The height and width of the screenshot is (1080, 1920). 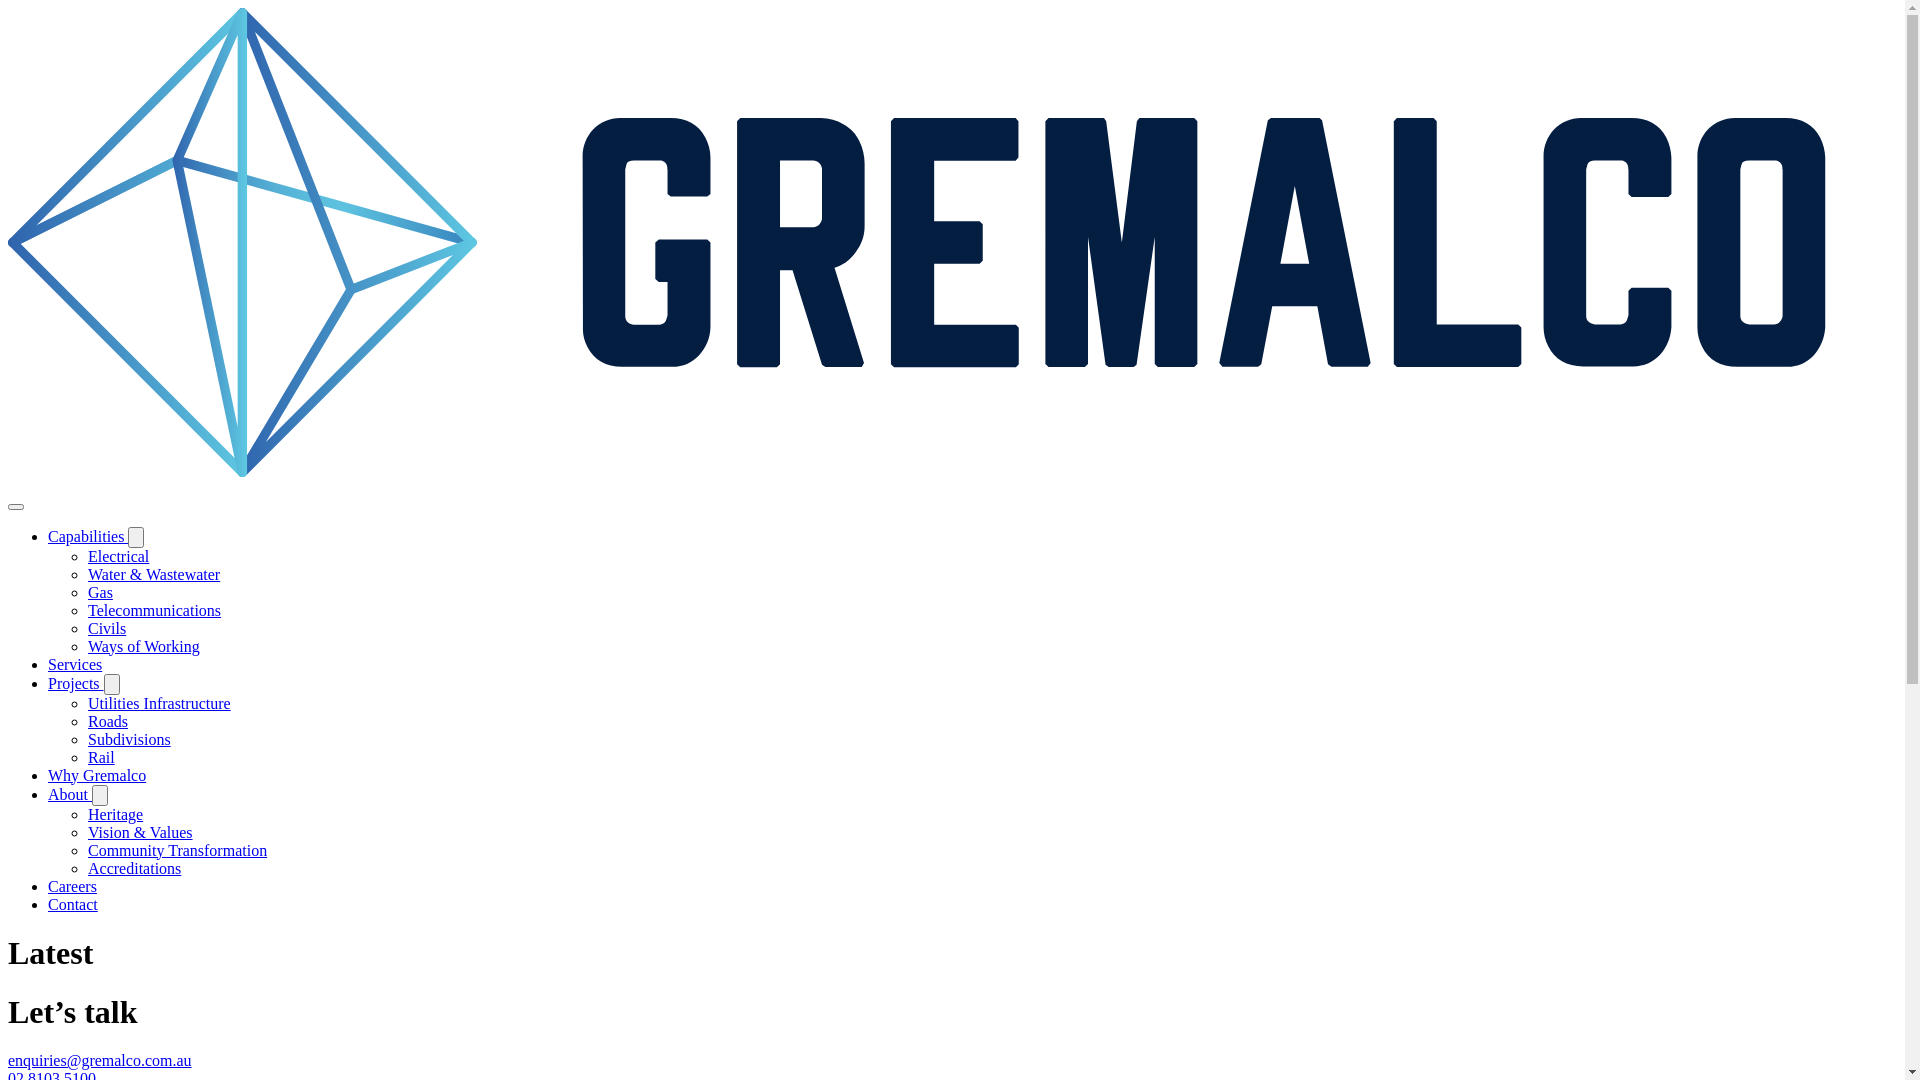 What do you see at coordinates (75, 664) in the screenshot?
I see `Services` at bounding box center [75, 664].